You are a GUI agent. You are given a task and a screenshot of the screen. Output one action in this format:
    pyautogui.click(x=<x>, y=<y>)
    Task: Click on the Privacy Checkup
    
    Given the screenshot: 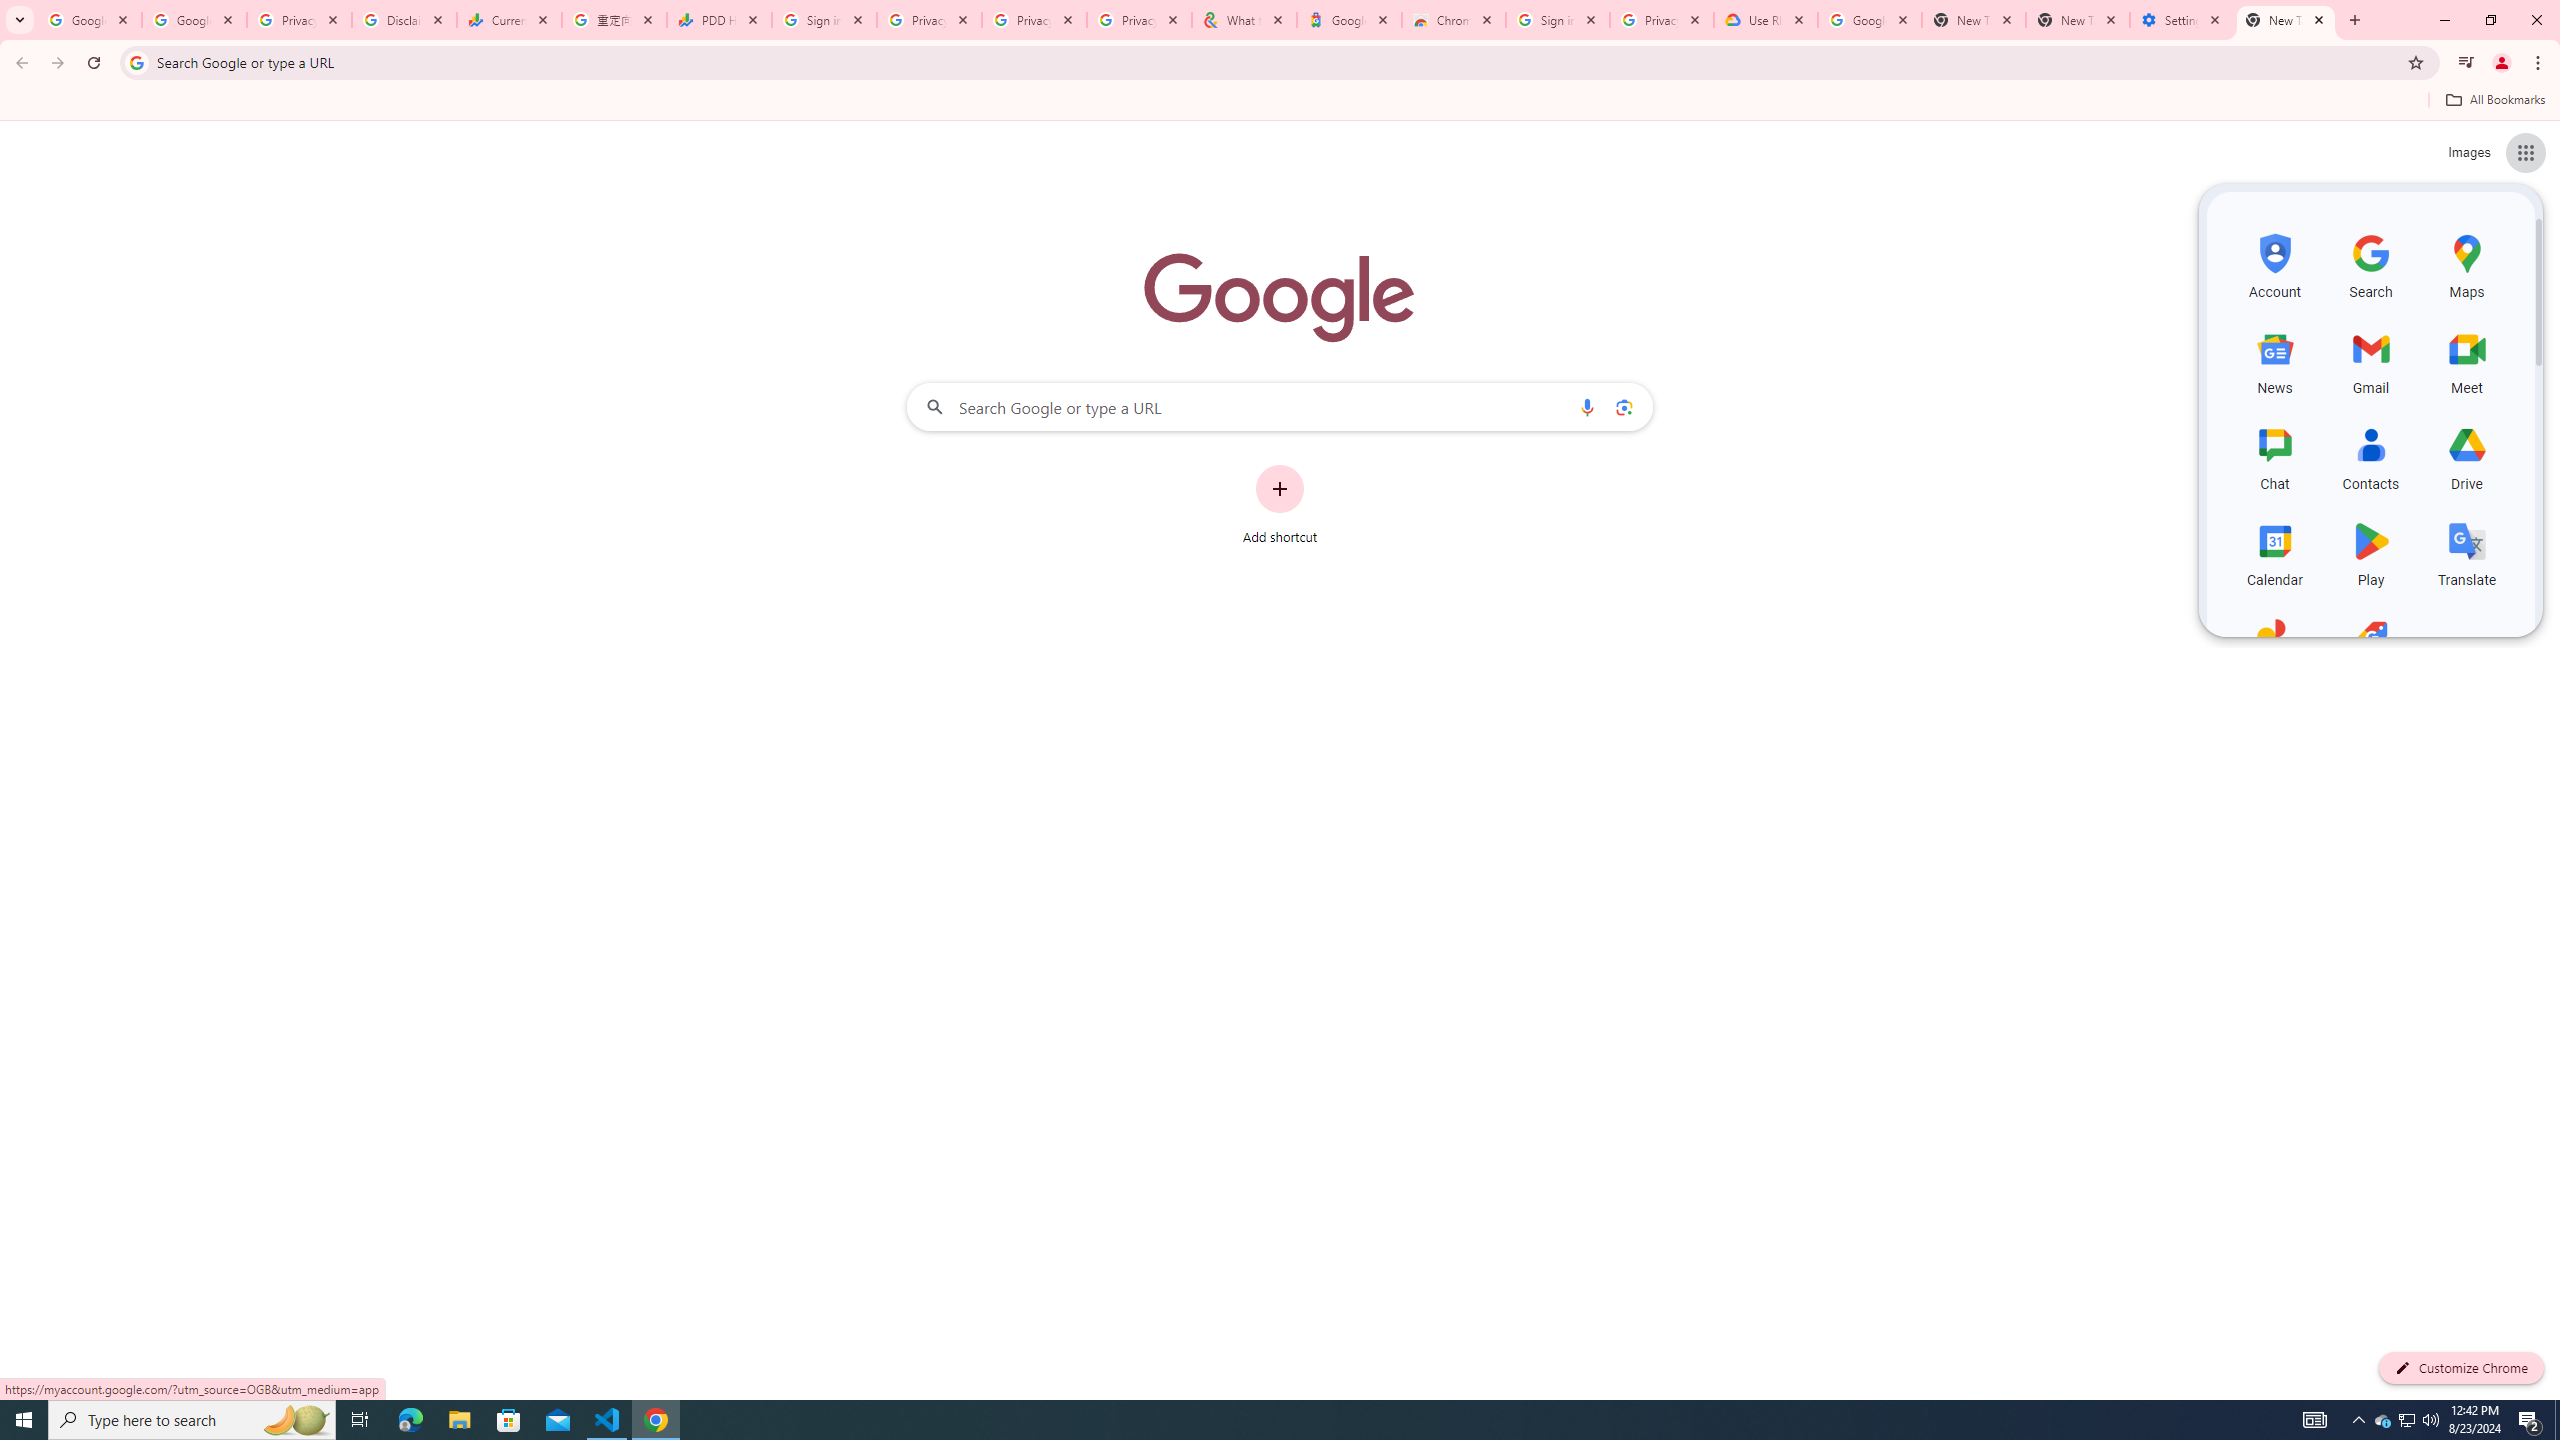 What is the action you would take?
    pyautogui.click(x=1138, y=20)
    